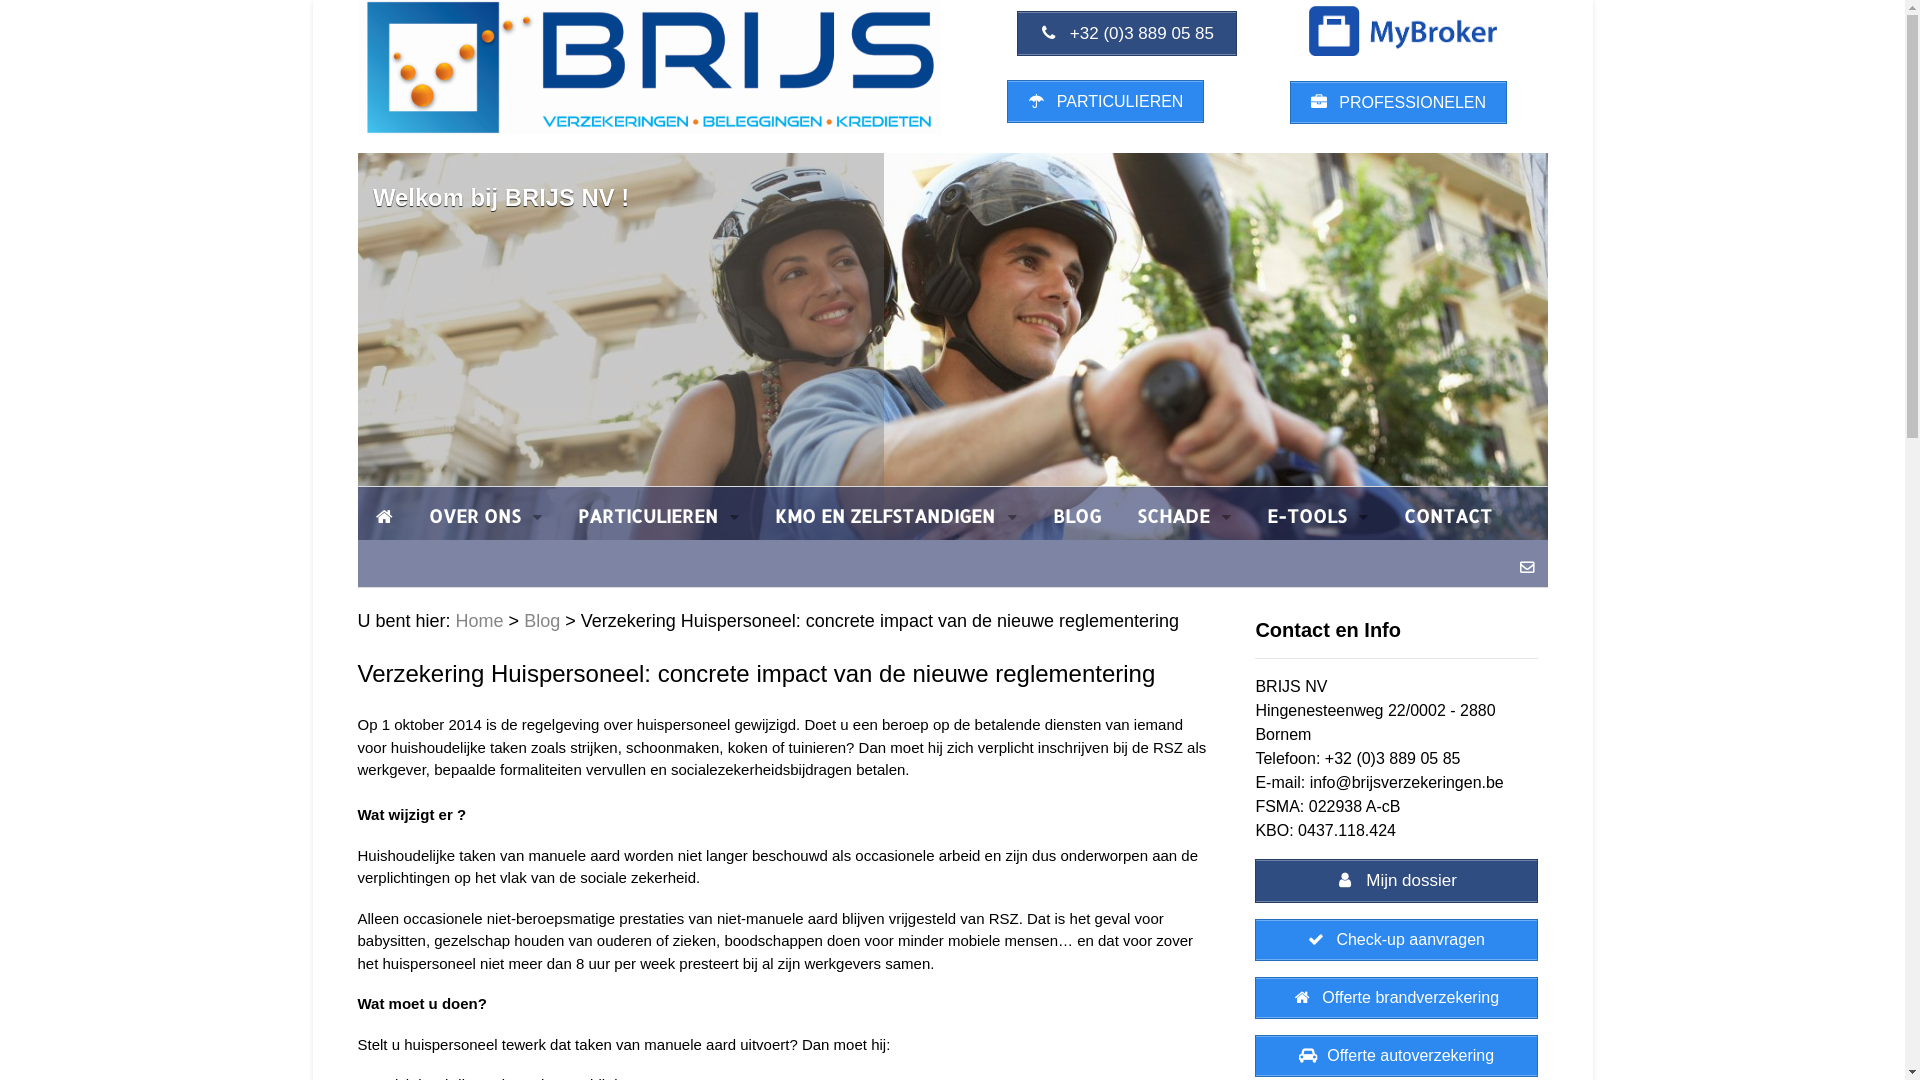  What do you see at coordinates (1396, 998) in the screenshot?
I see `Offerte brandverzekering` at bounding box center [1396, 998].